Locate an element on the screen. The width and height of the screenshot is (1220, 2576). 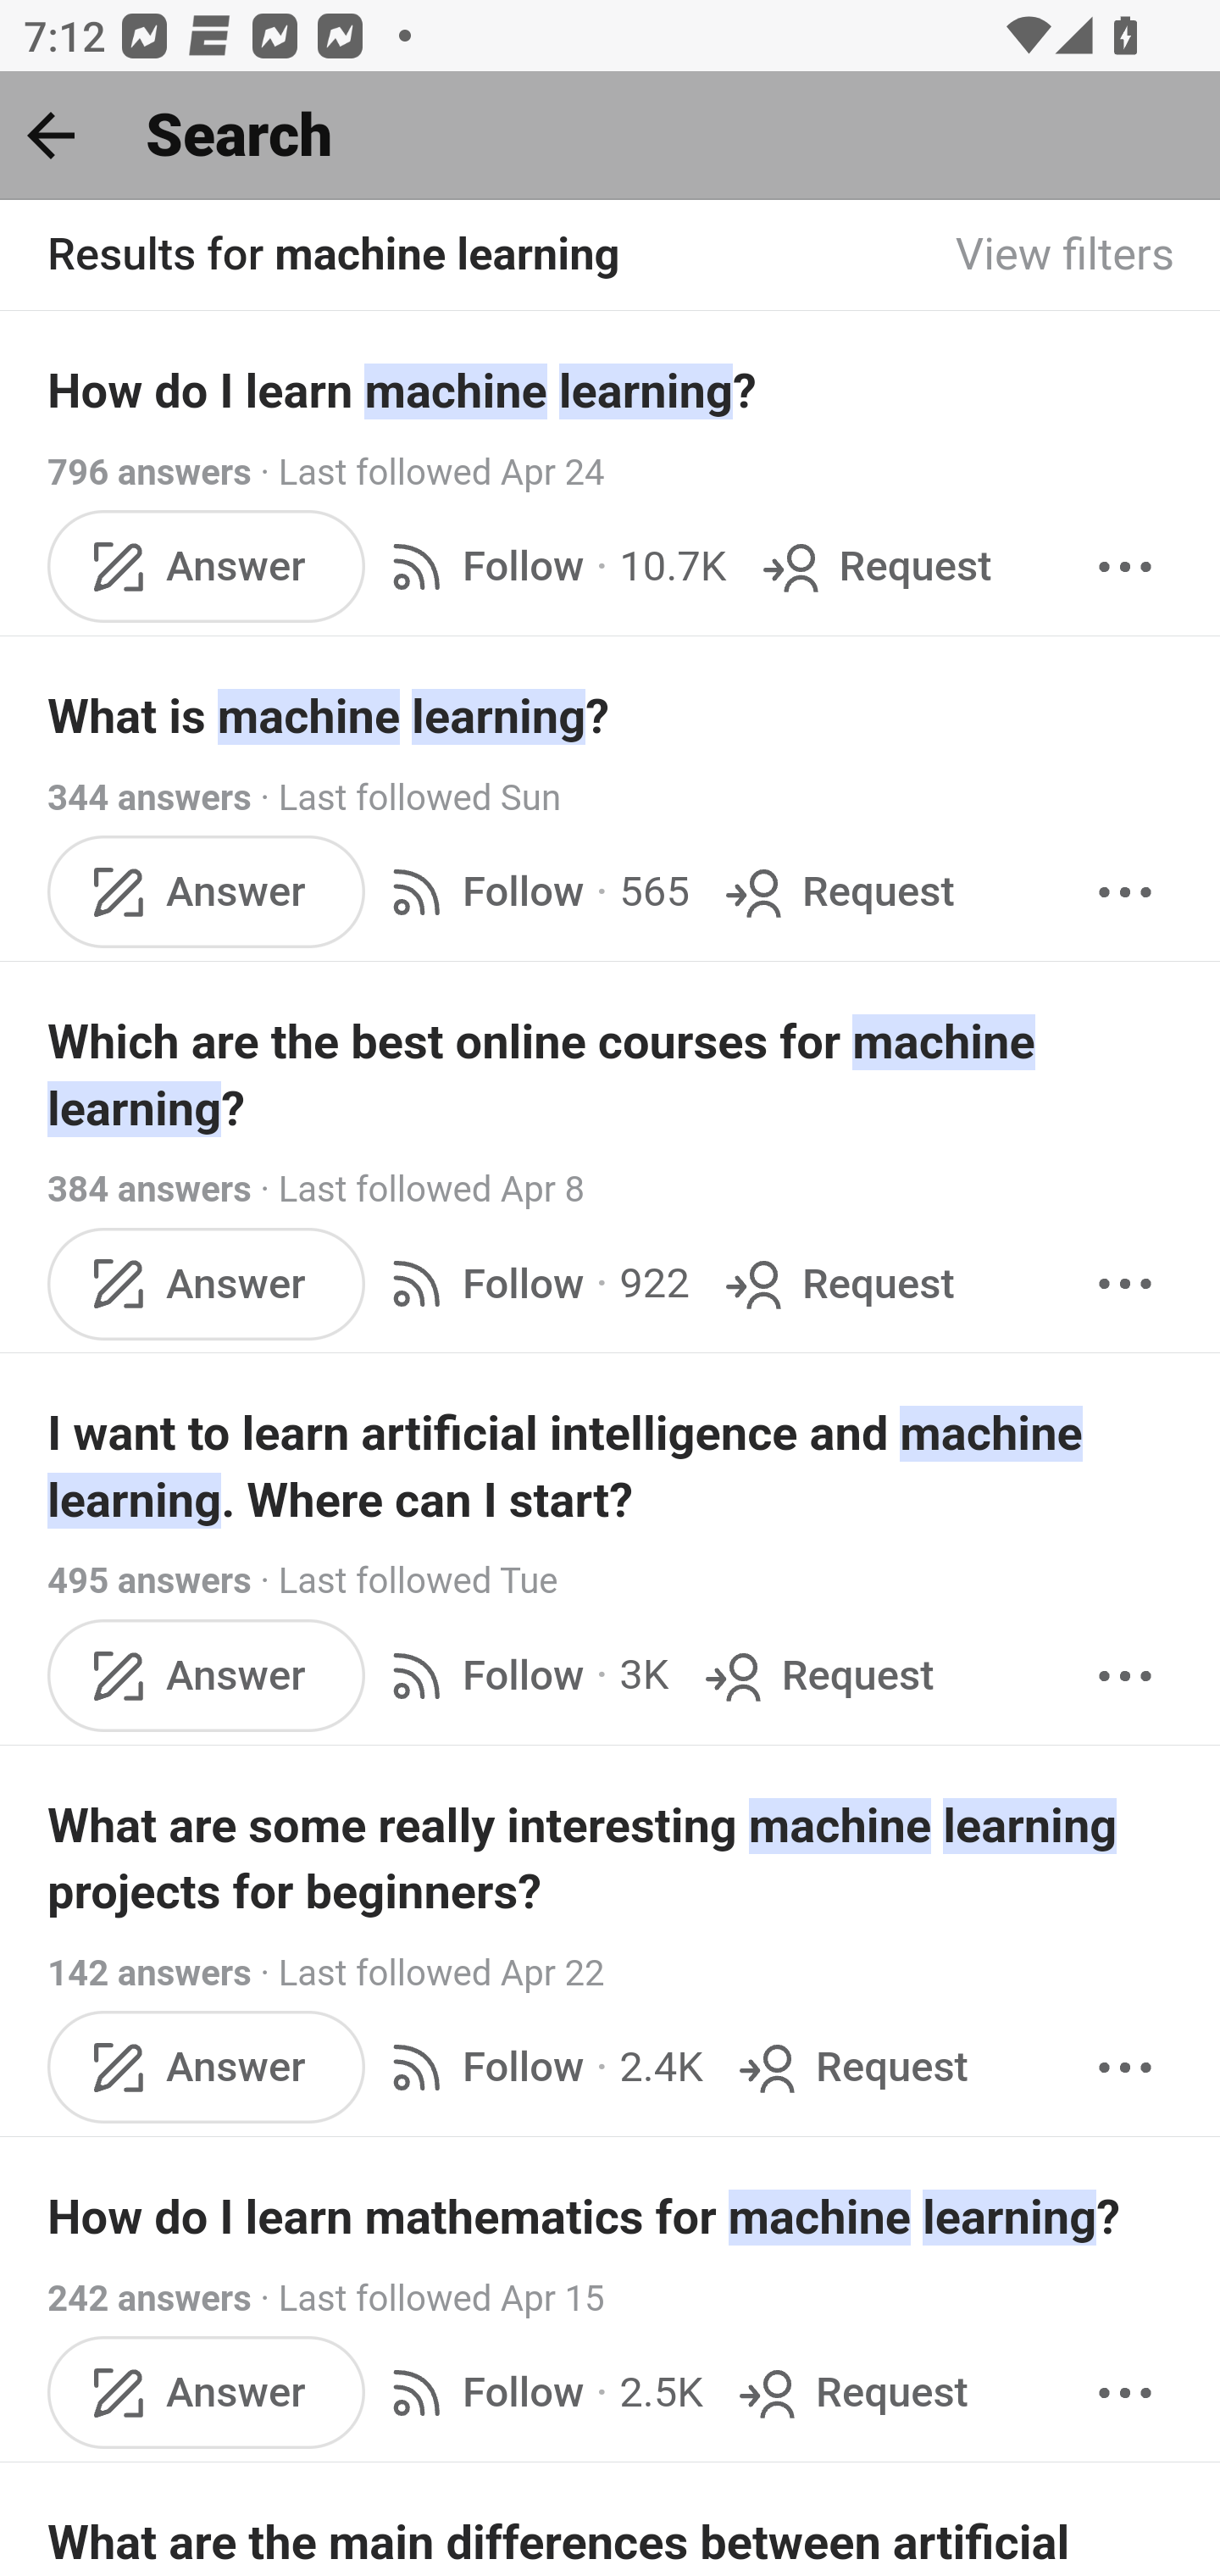
View filters is located at coordinates (1066, 256).